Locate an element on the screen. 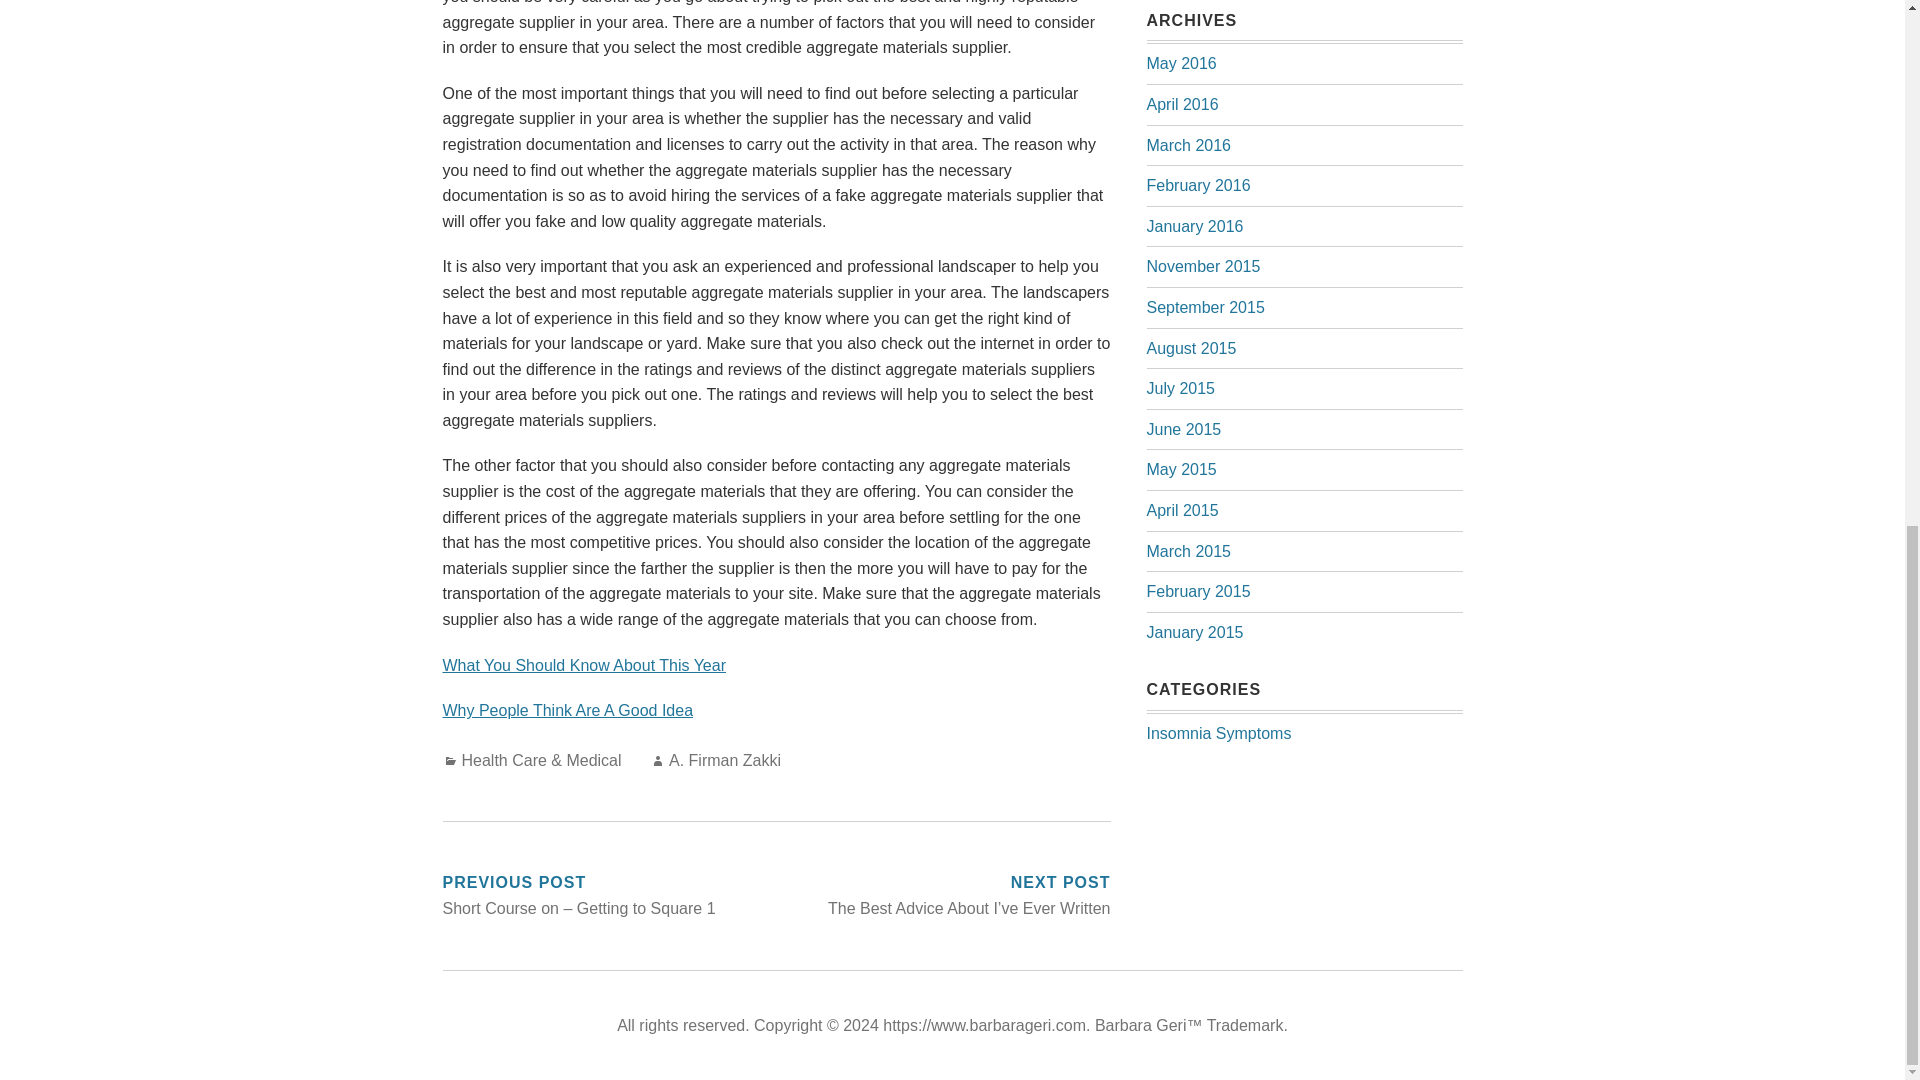  April 2015 is located at coordinates (1182, 510).